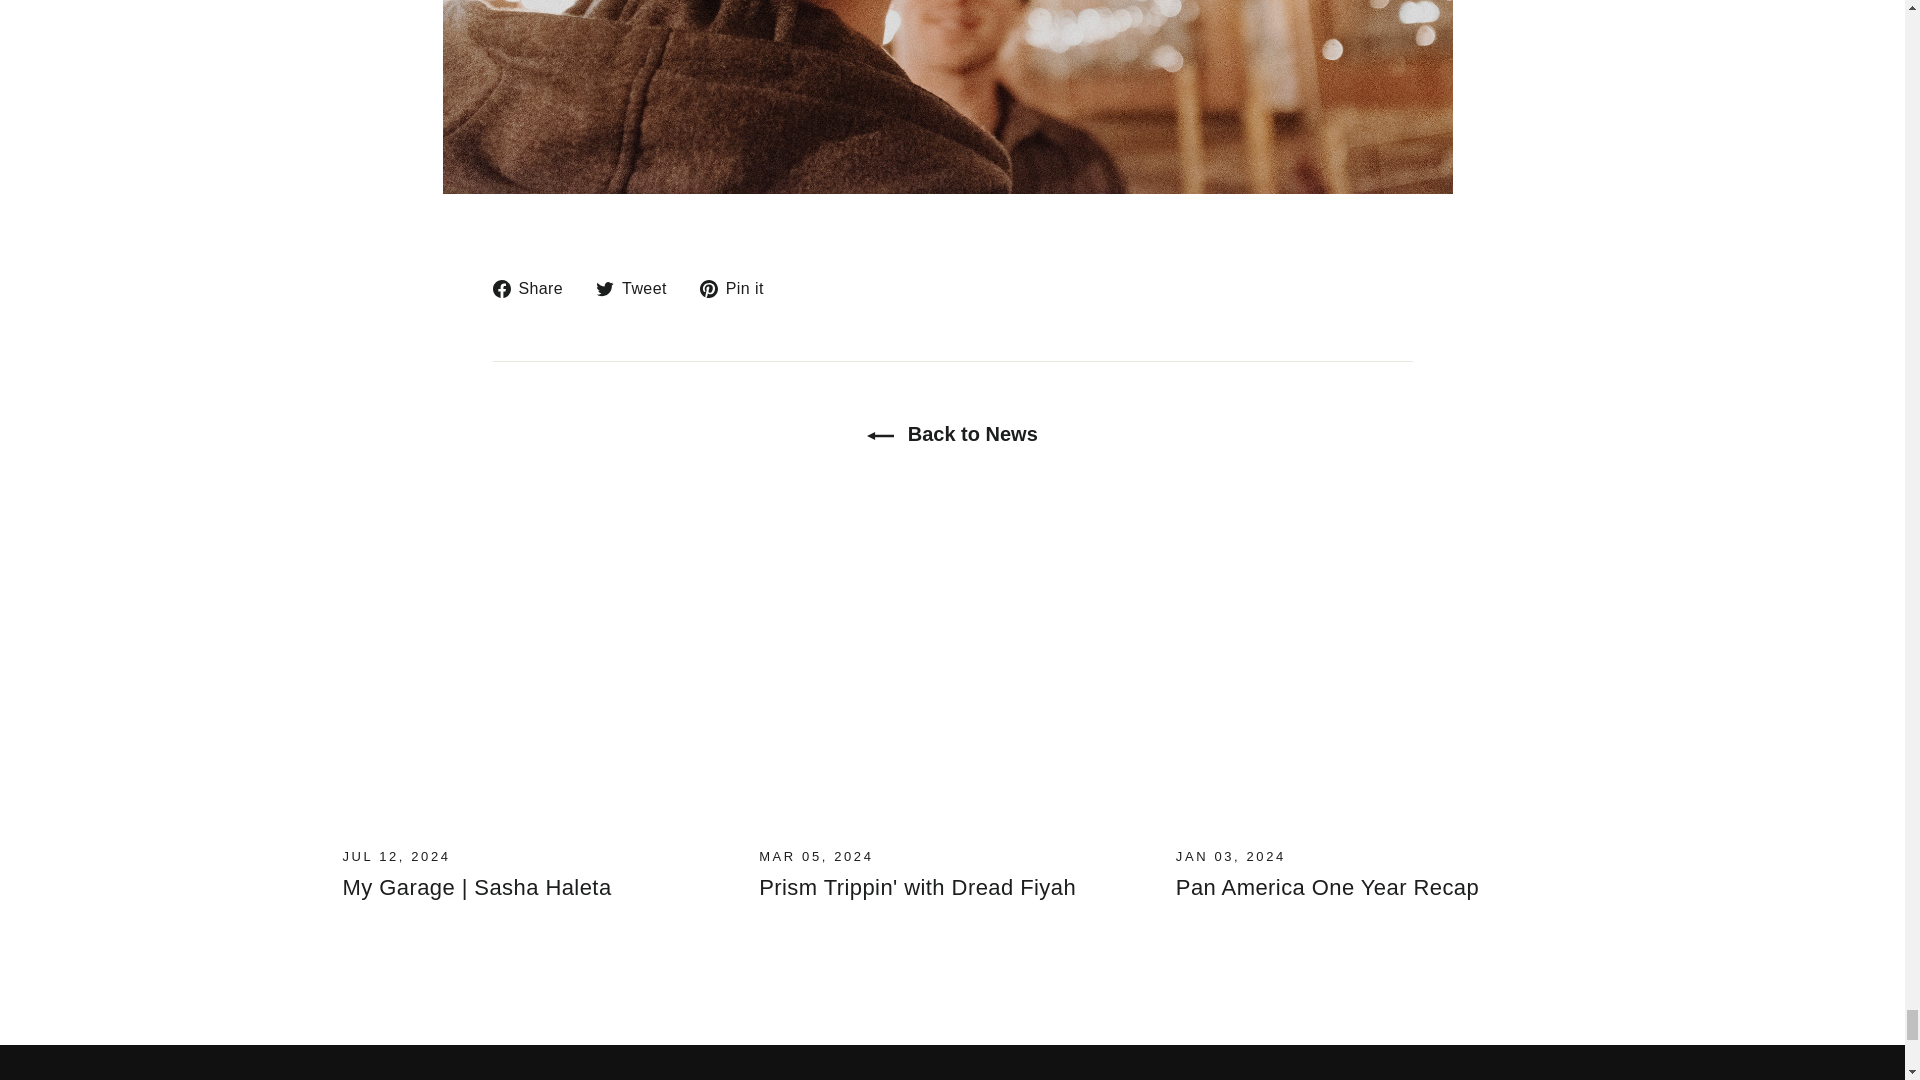  What do you see at coordinates (534, 288) in the screenshot?
I see `Share on Facebook` at bounding box center [534, 288].